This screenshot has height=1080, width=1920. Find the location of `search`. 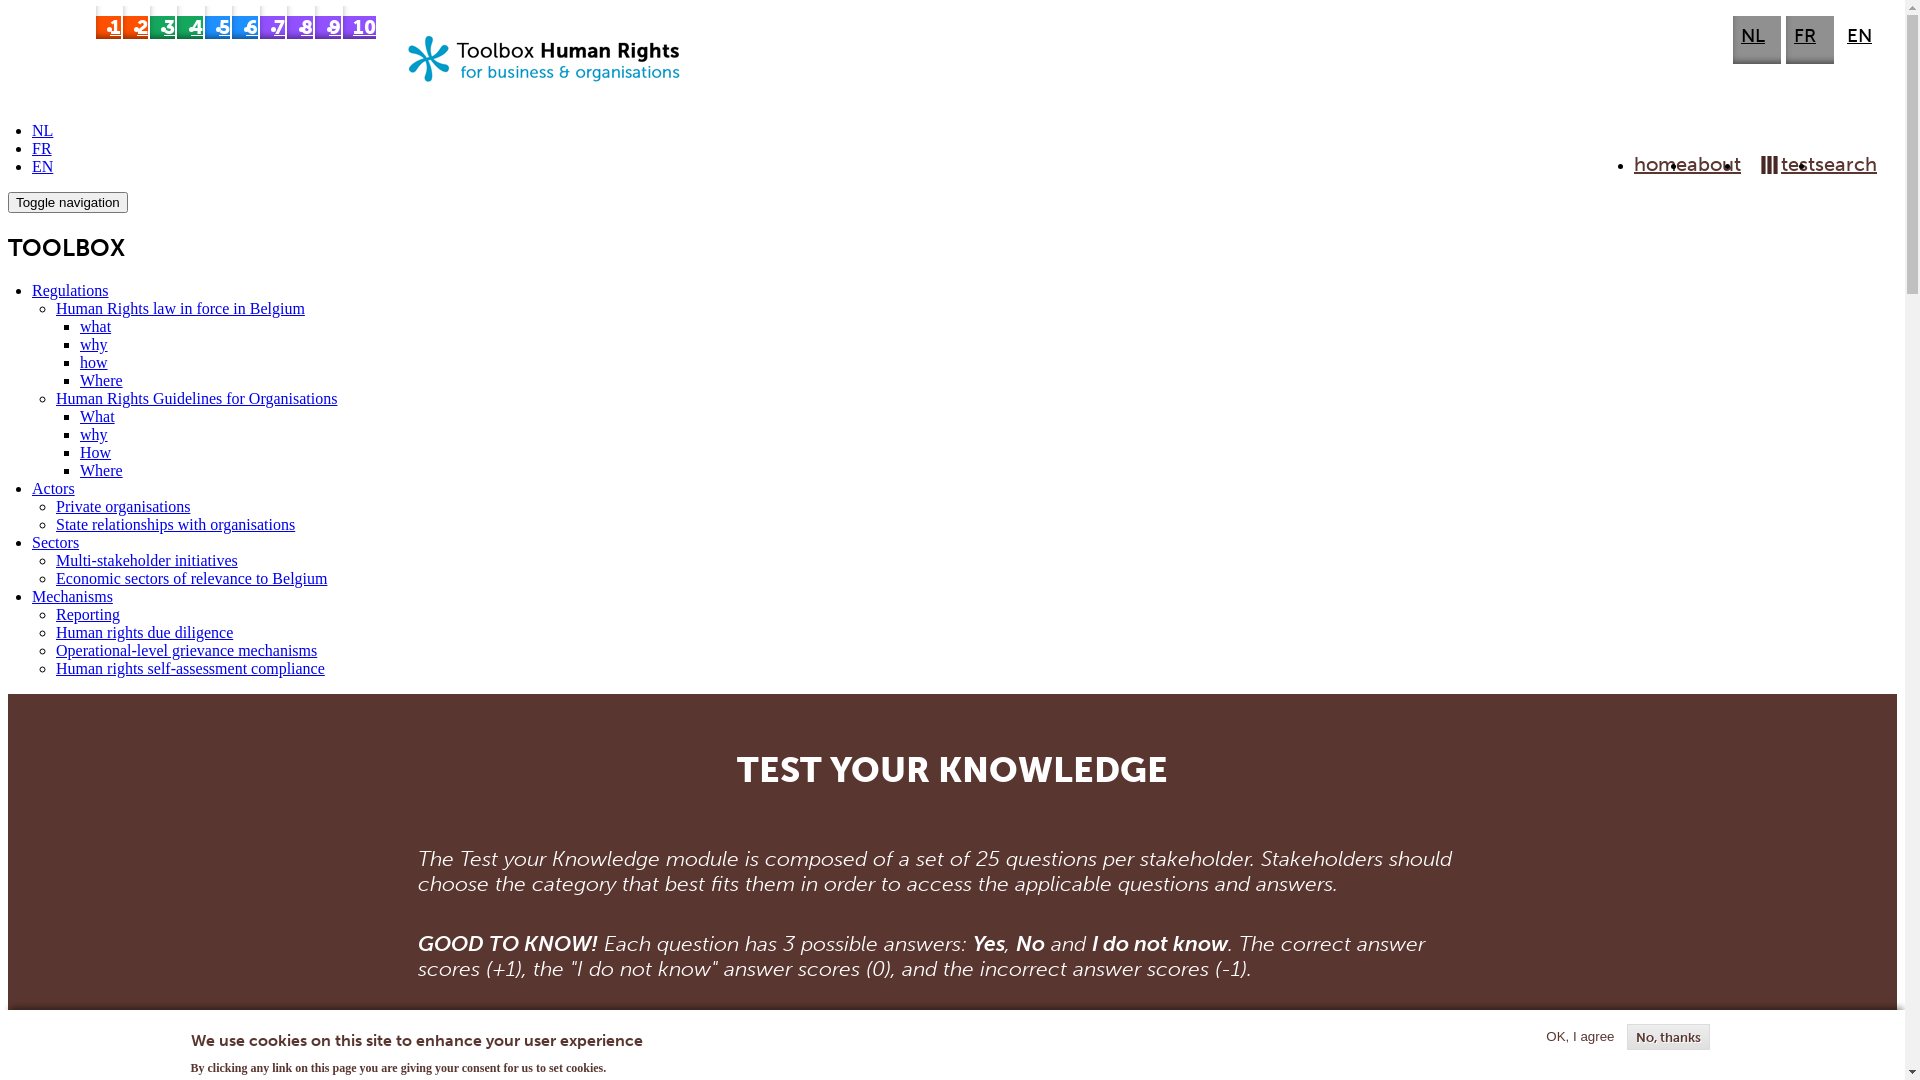

search is located at coordinates (1846, 164).